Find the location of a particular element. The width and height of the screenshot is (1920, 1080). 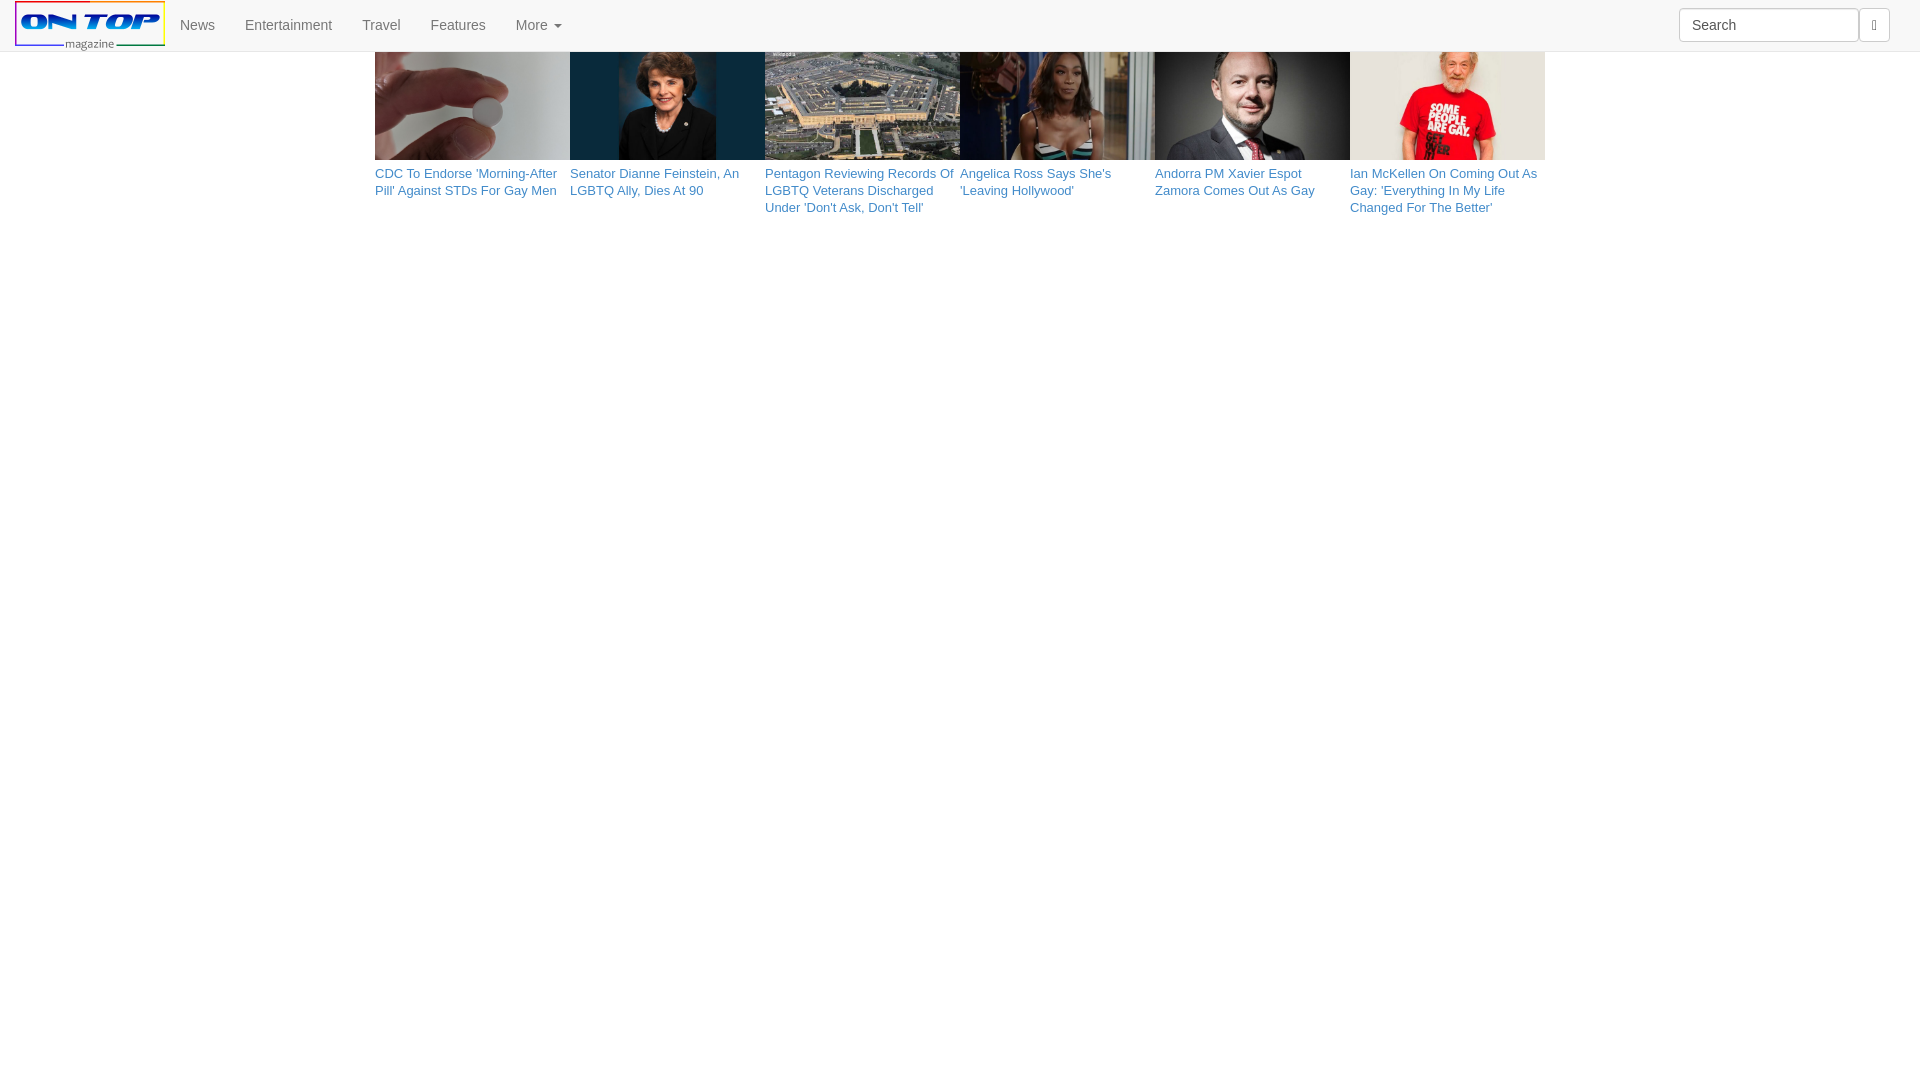

CDC To Endorse 'Morning-After Pill' Against STDs For Gay Men is located at coordinates (472, 178).